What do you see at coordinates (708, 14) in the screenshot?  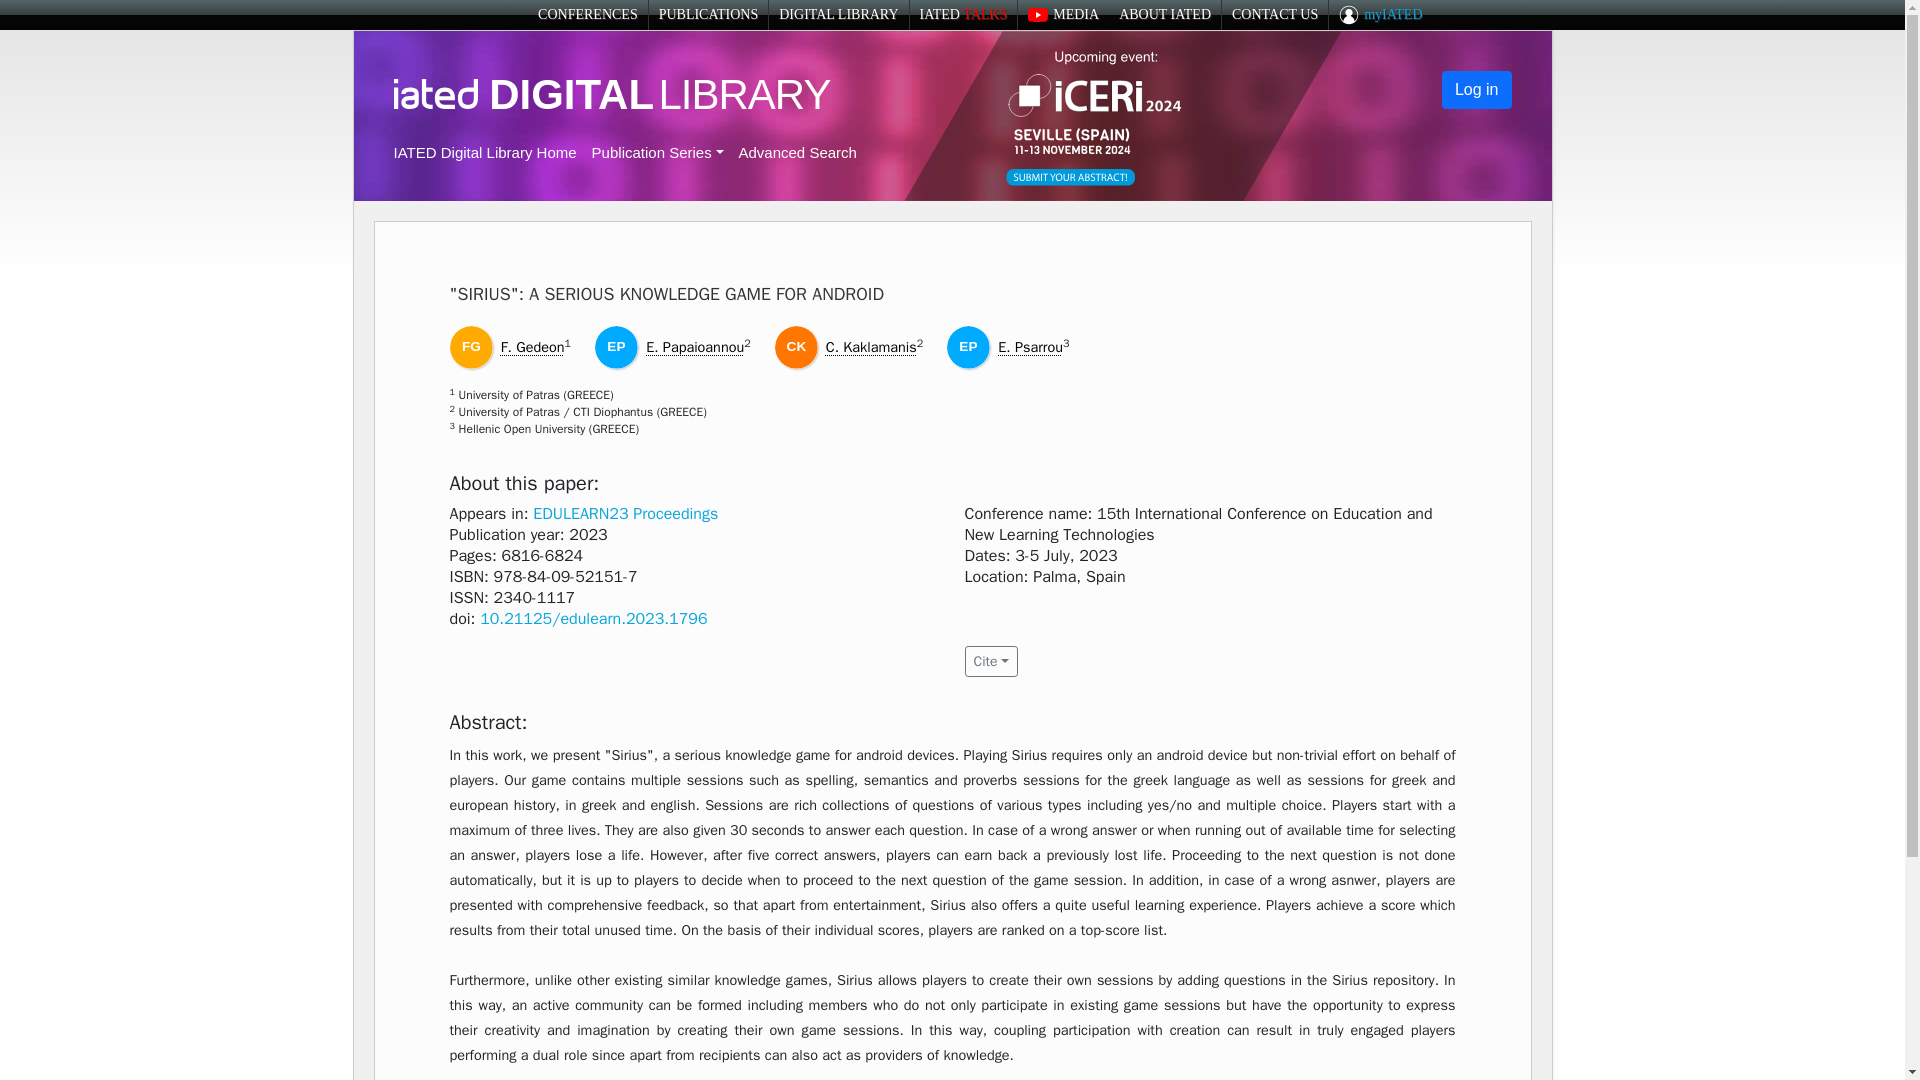 I see `PUBLICATIONS` at bounding box center [708, 14].